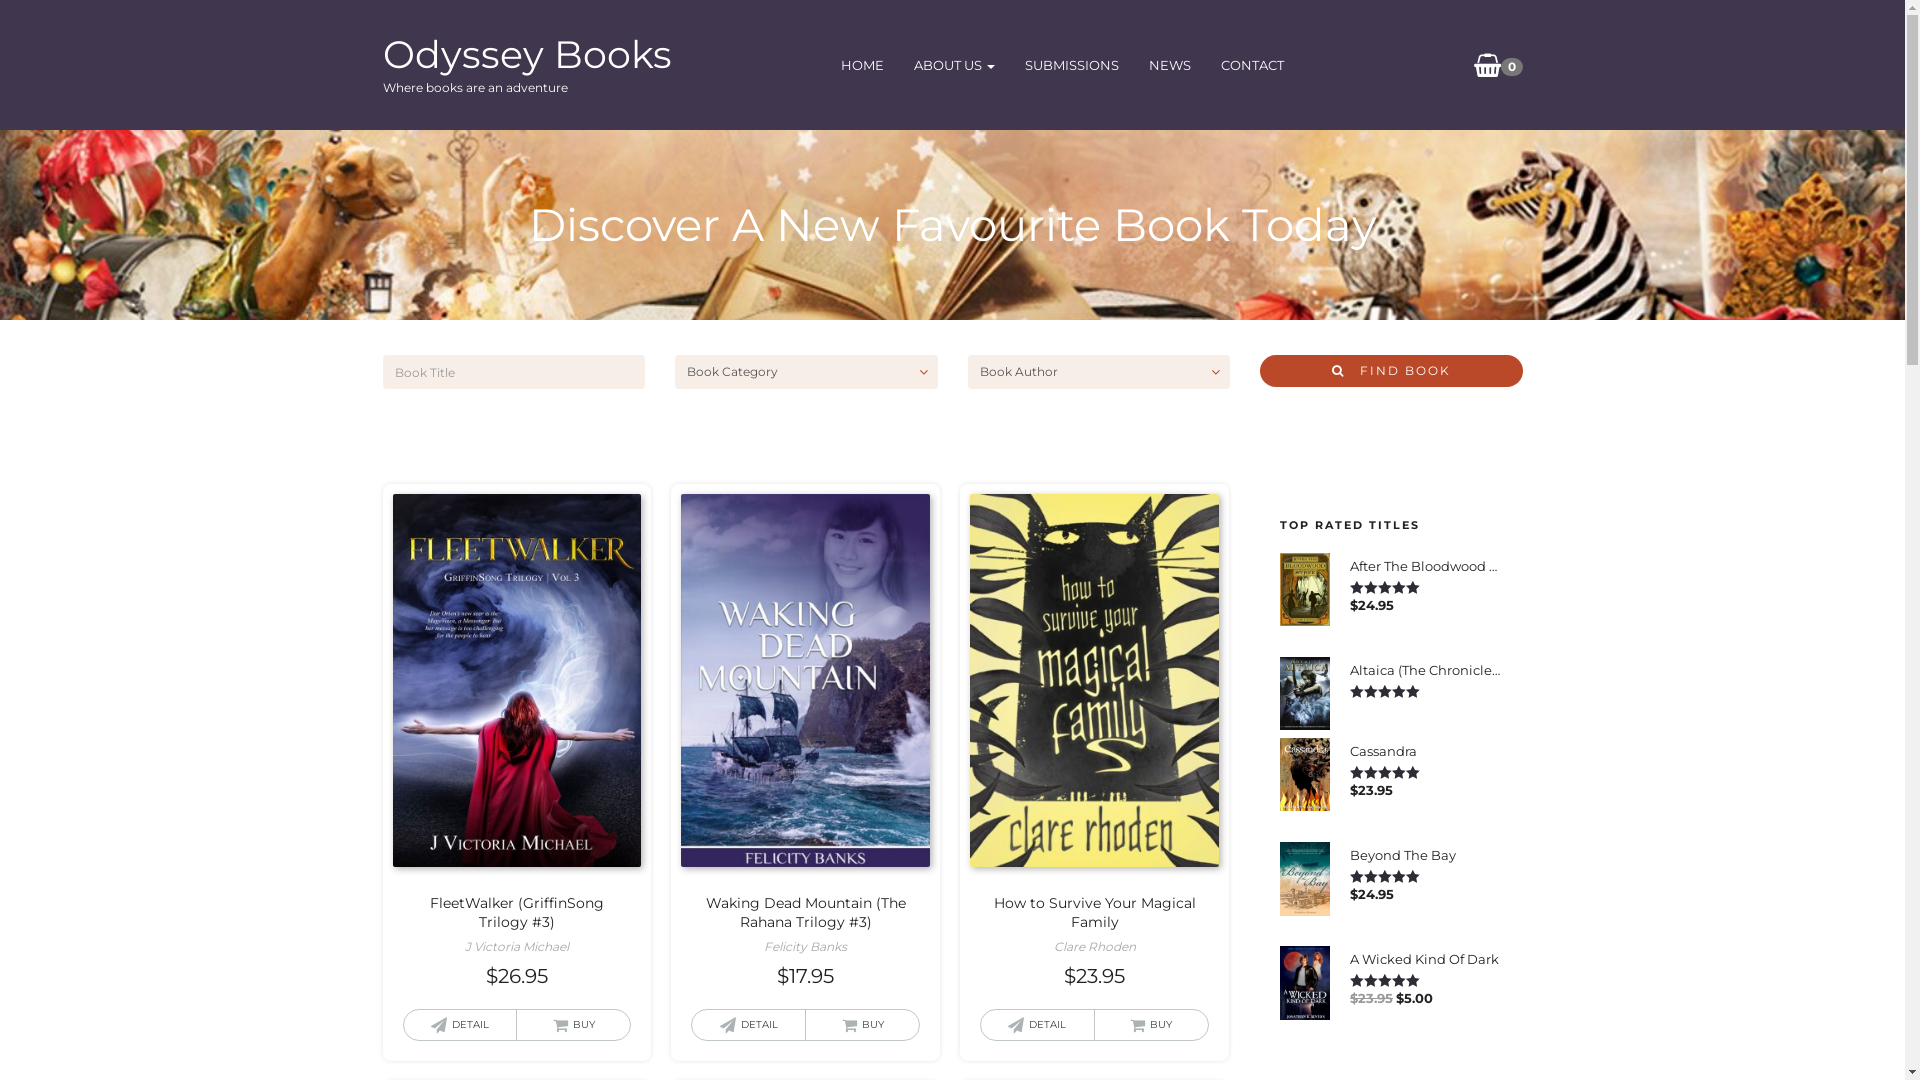 This screenshot has width=1920, height=1080. I want to click on 0, so click(1488, 65).